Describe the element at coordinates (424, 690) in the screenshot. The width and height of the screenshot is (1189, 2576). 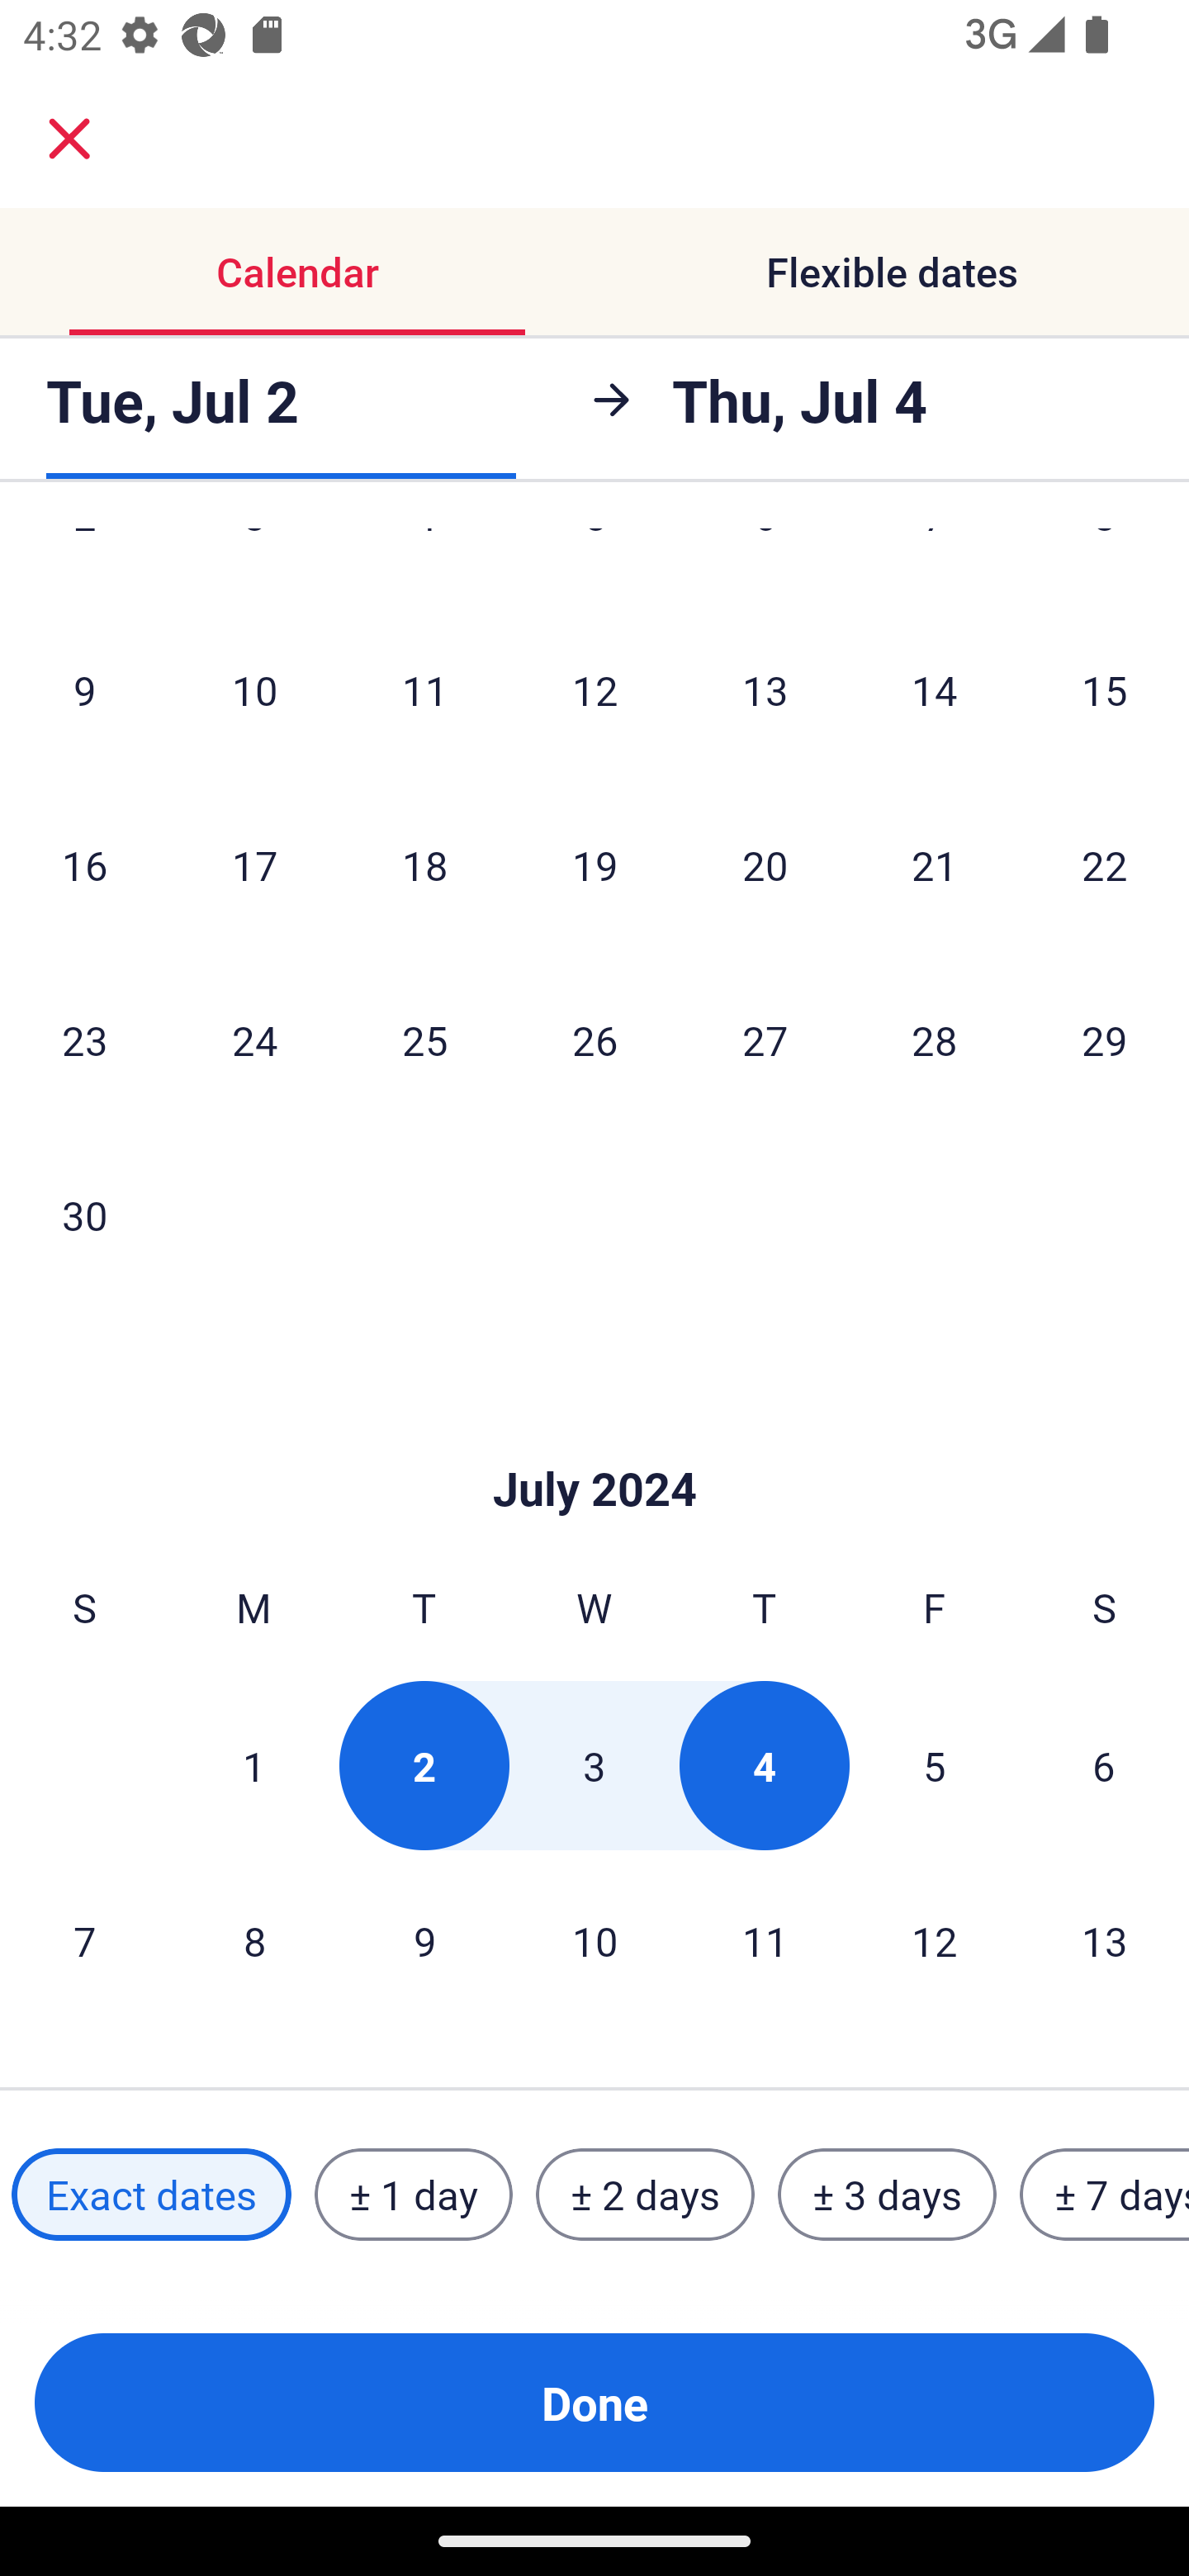
I see `11 Tuesday, June 11, 2024` at that location.